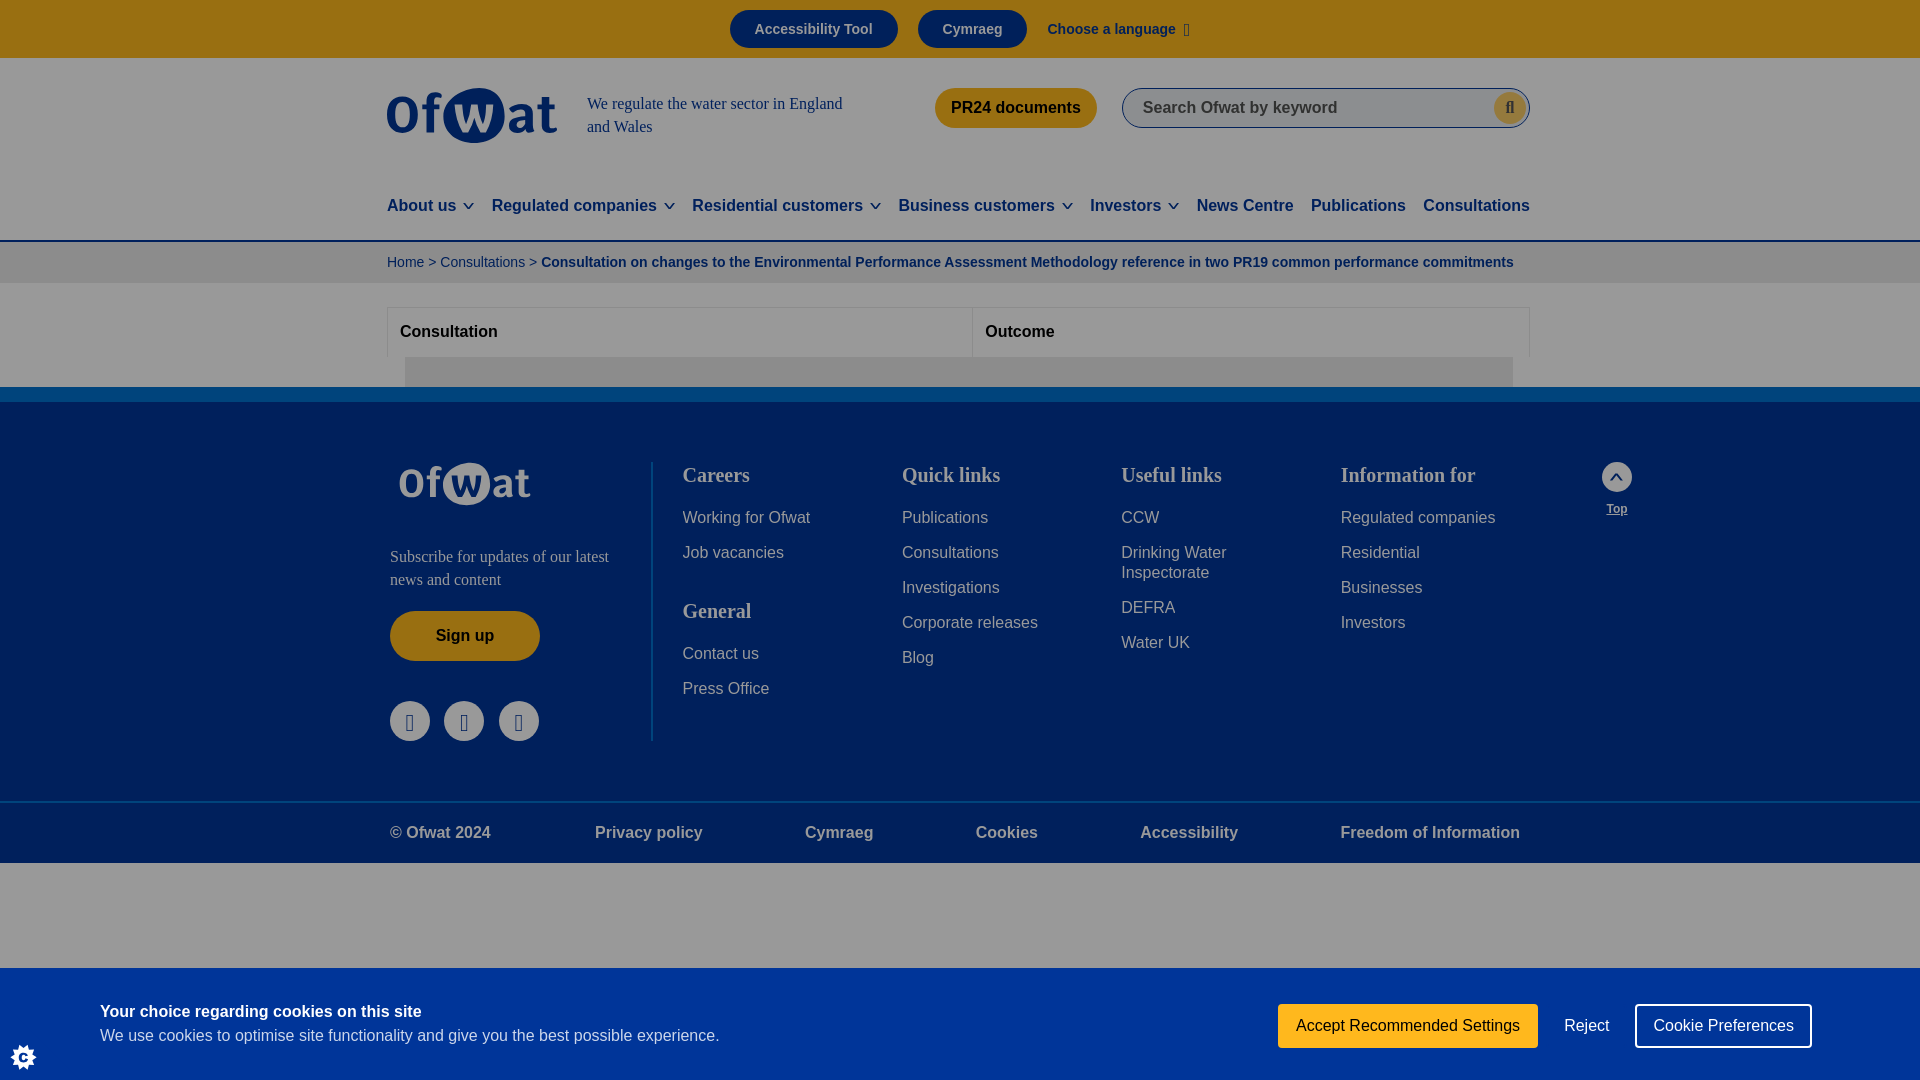 This screenshot has width=1920, height=1080. Describe the element at coordinates (1016, 108) in the screenshot. I see `PR24 documents` at that location.